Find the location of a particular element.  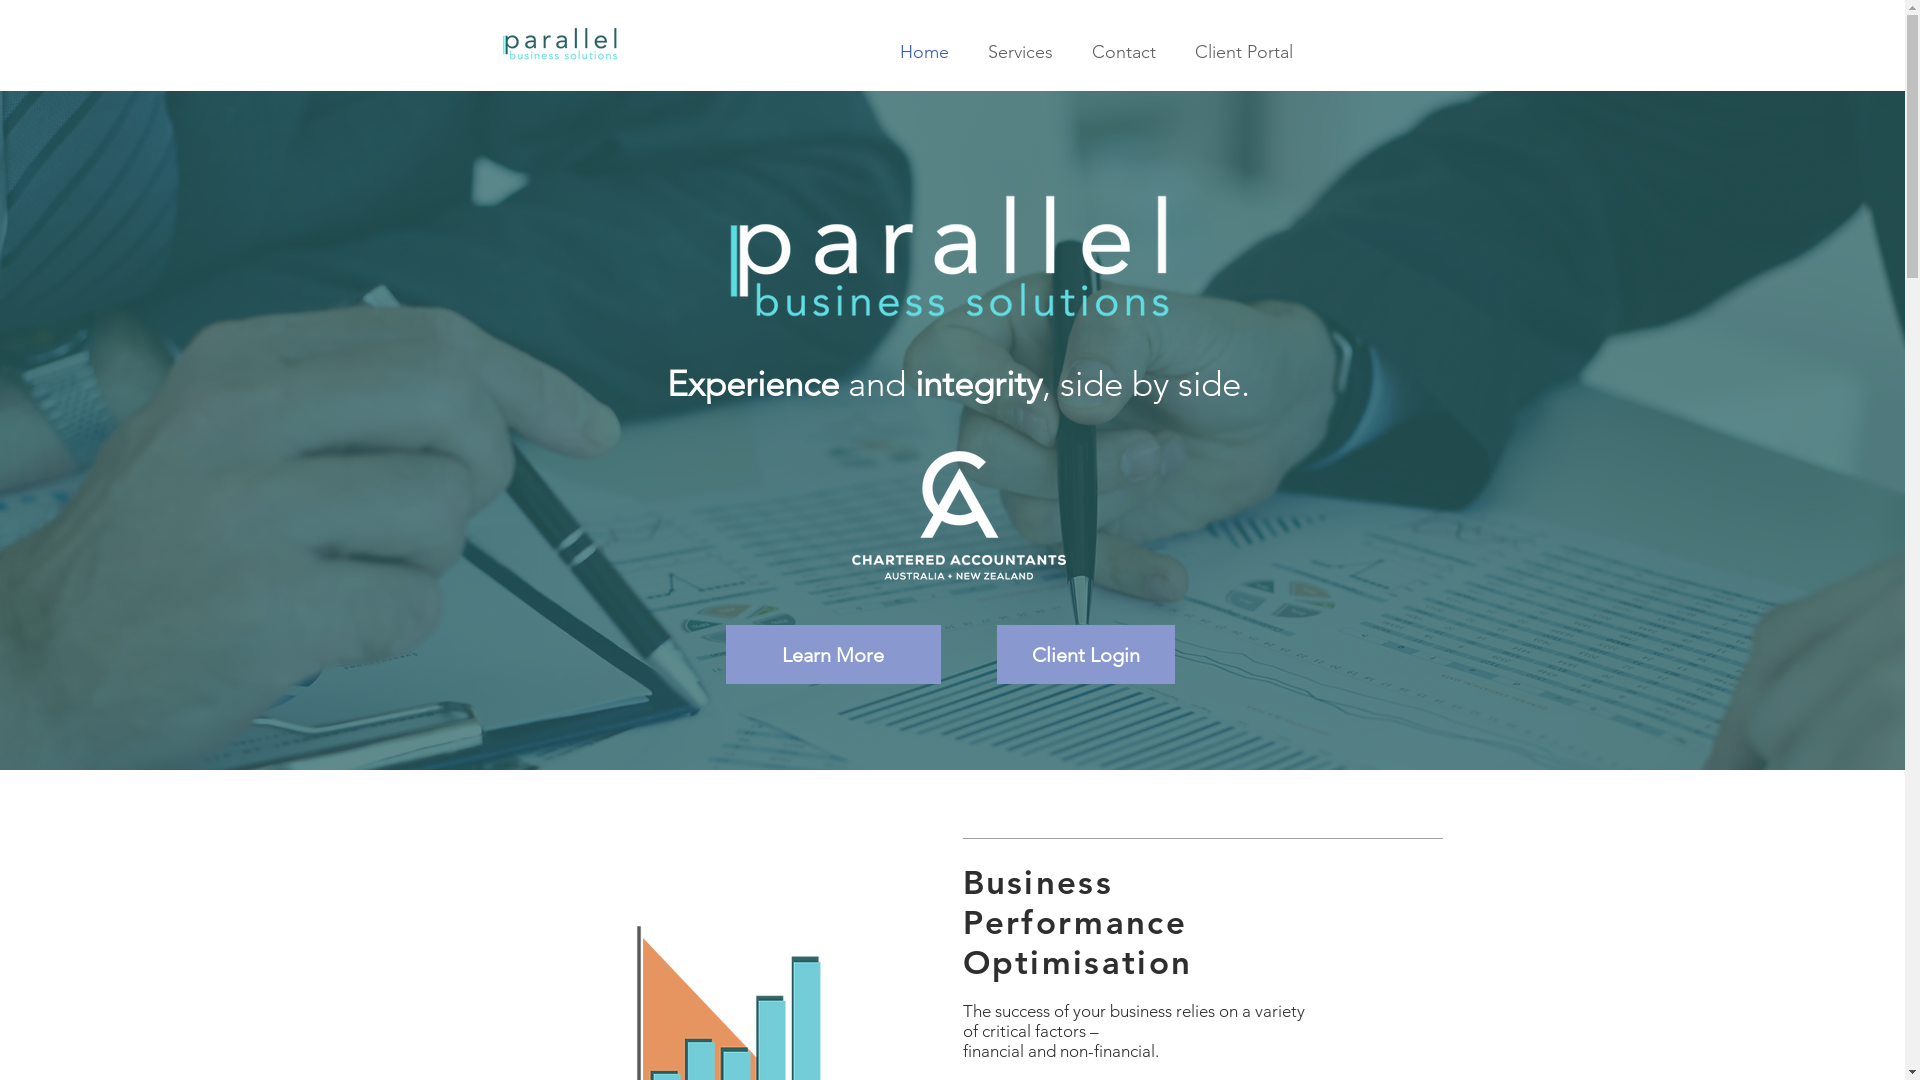

Learn More is located at coordinates (834, 654).